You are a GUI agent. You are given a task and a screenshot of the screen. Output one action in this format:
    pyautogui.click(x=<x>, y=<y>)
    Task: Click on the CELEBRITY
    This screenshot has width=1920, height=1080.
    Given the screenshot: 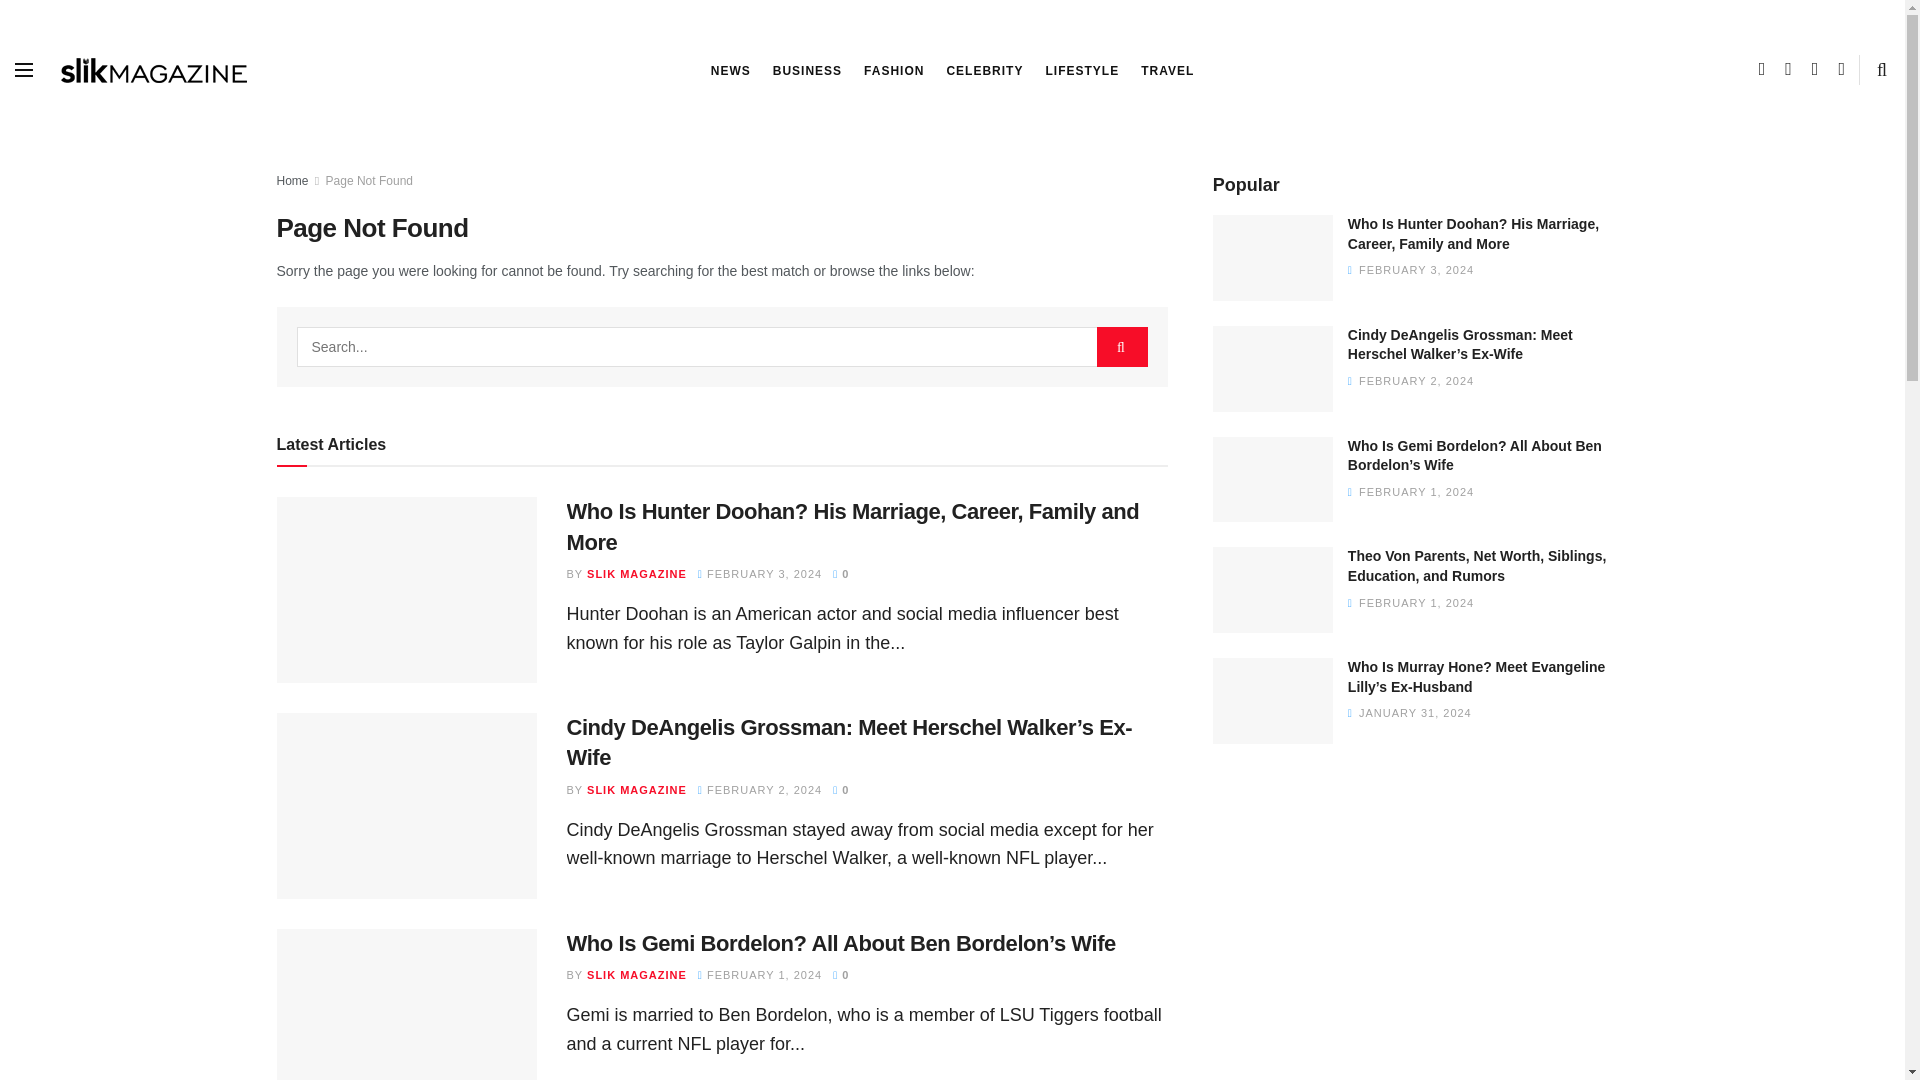 What is the action you would take?
    pyautogui.click(x=984, y=71)
    